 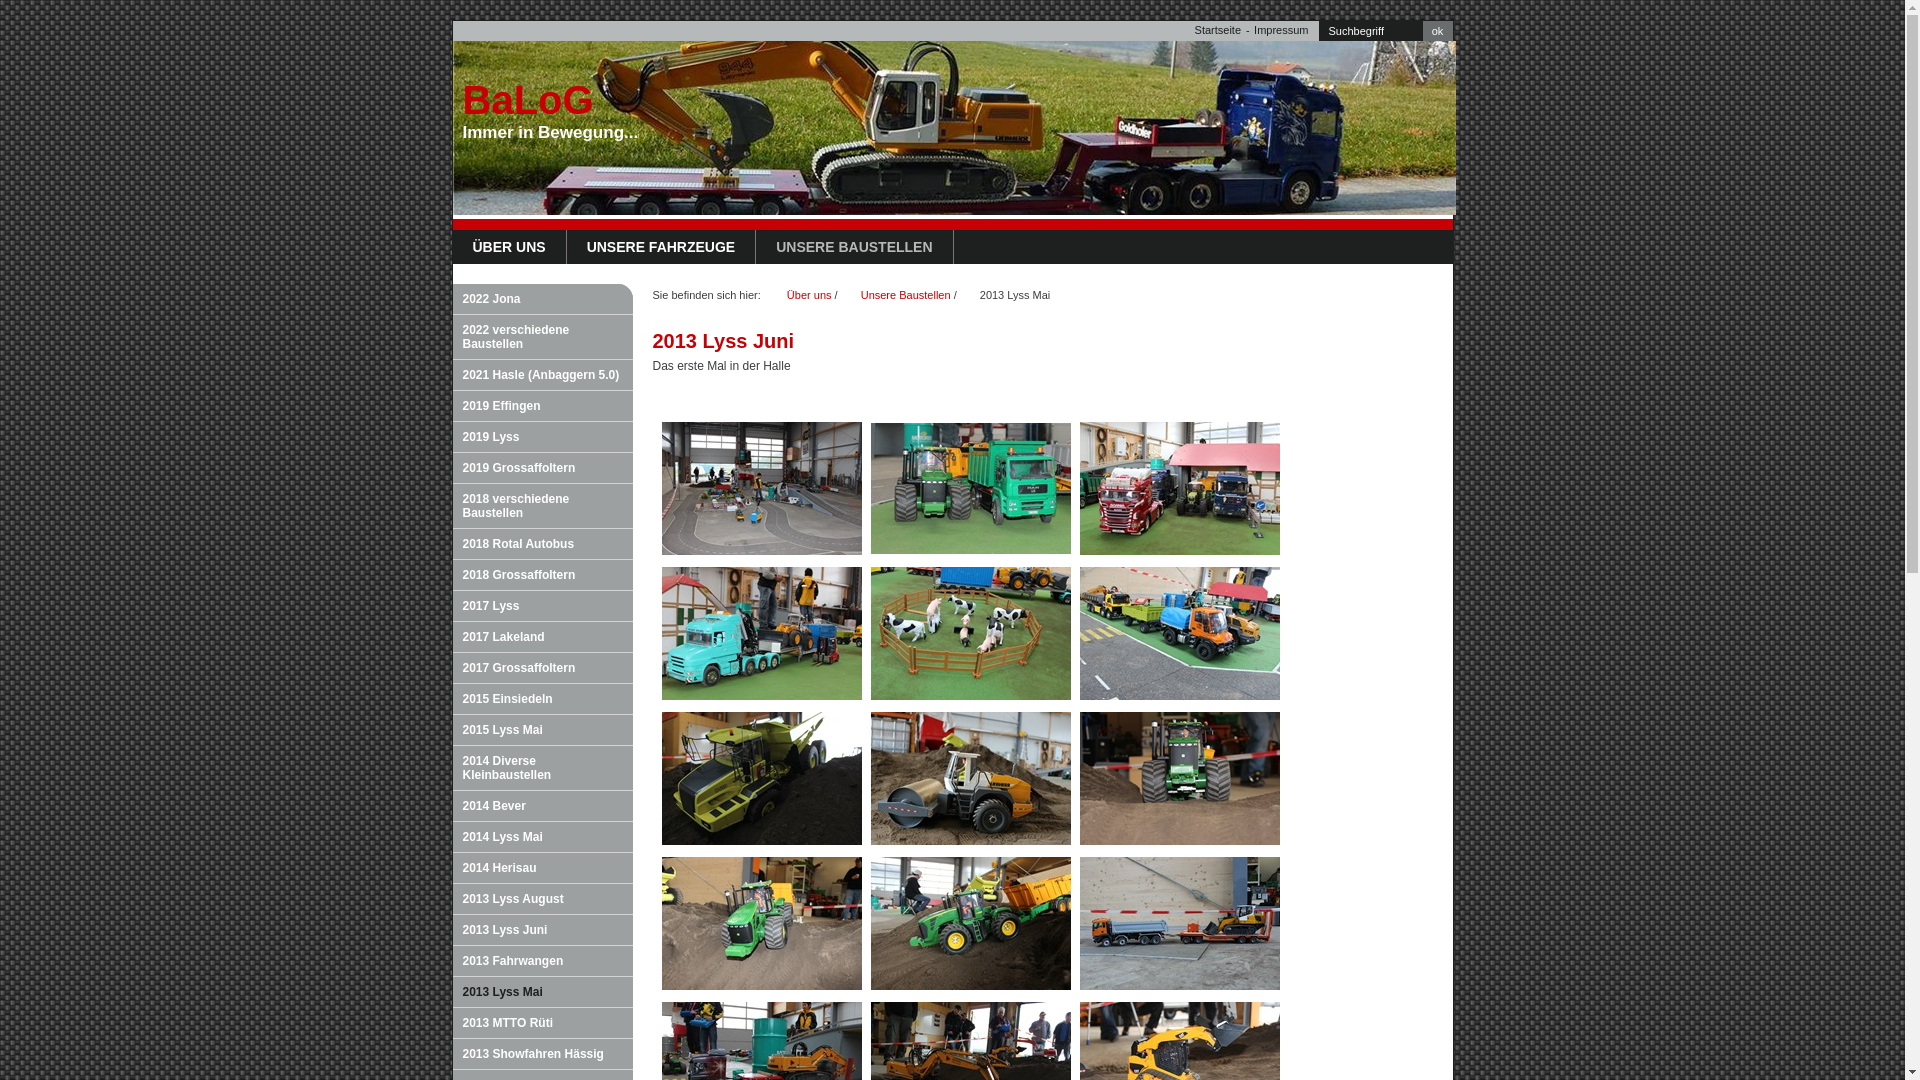 What do you see at coordinates (542, 376) in the screenshot?
I see `2021 Hasle (Anbaggern 5.0)` at bounding box center [542, 376].